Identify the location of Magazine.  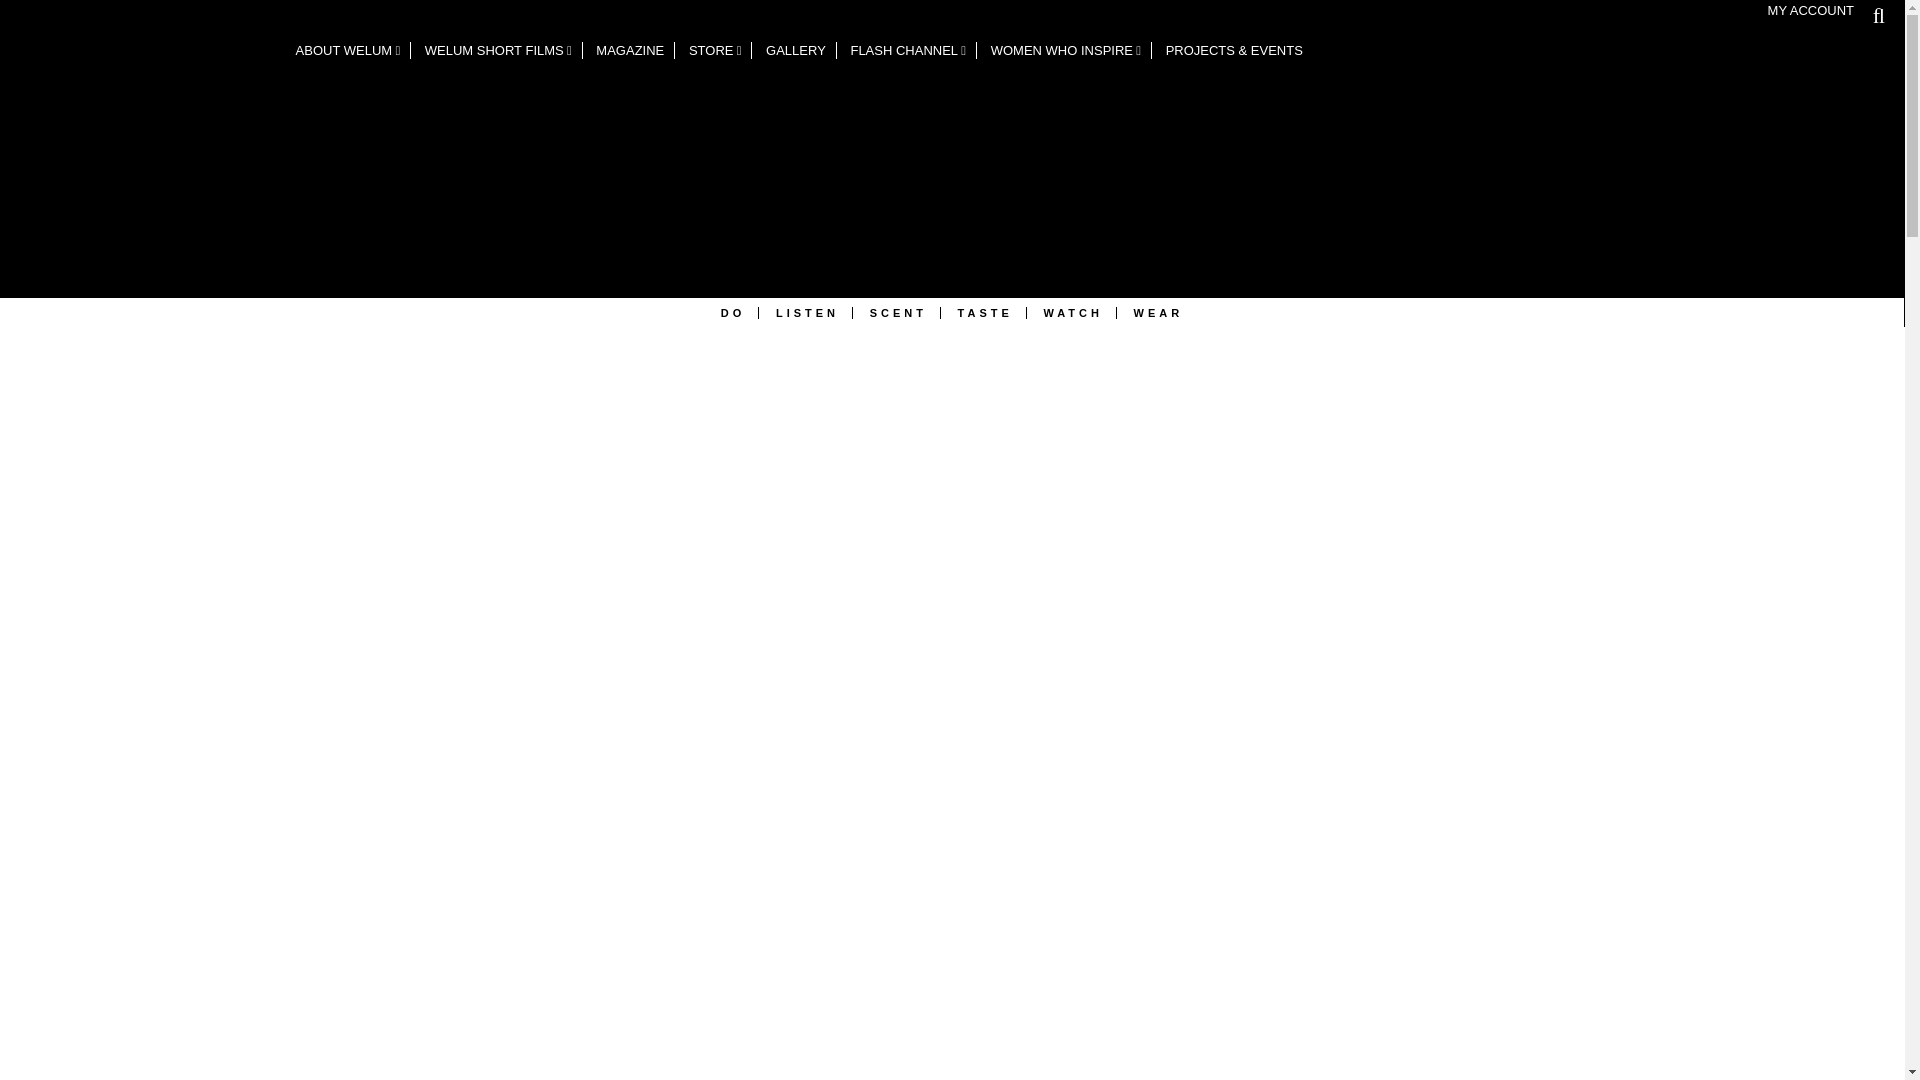
(630, 50).